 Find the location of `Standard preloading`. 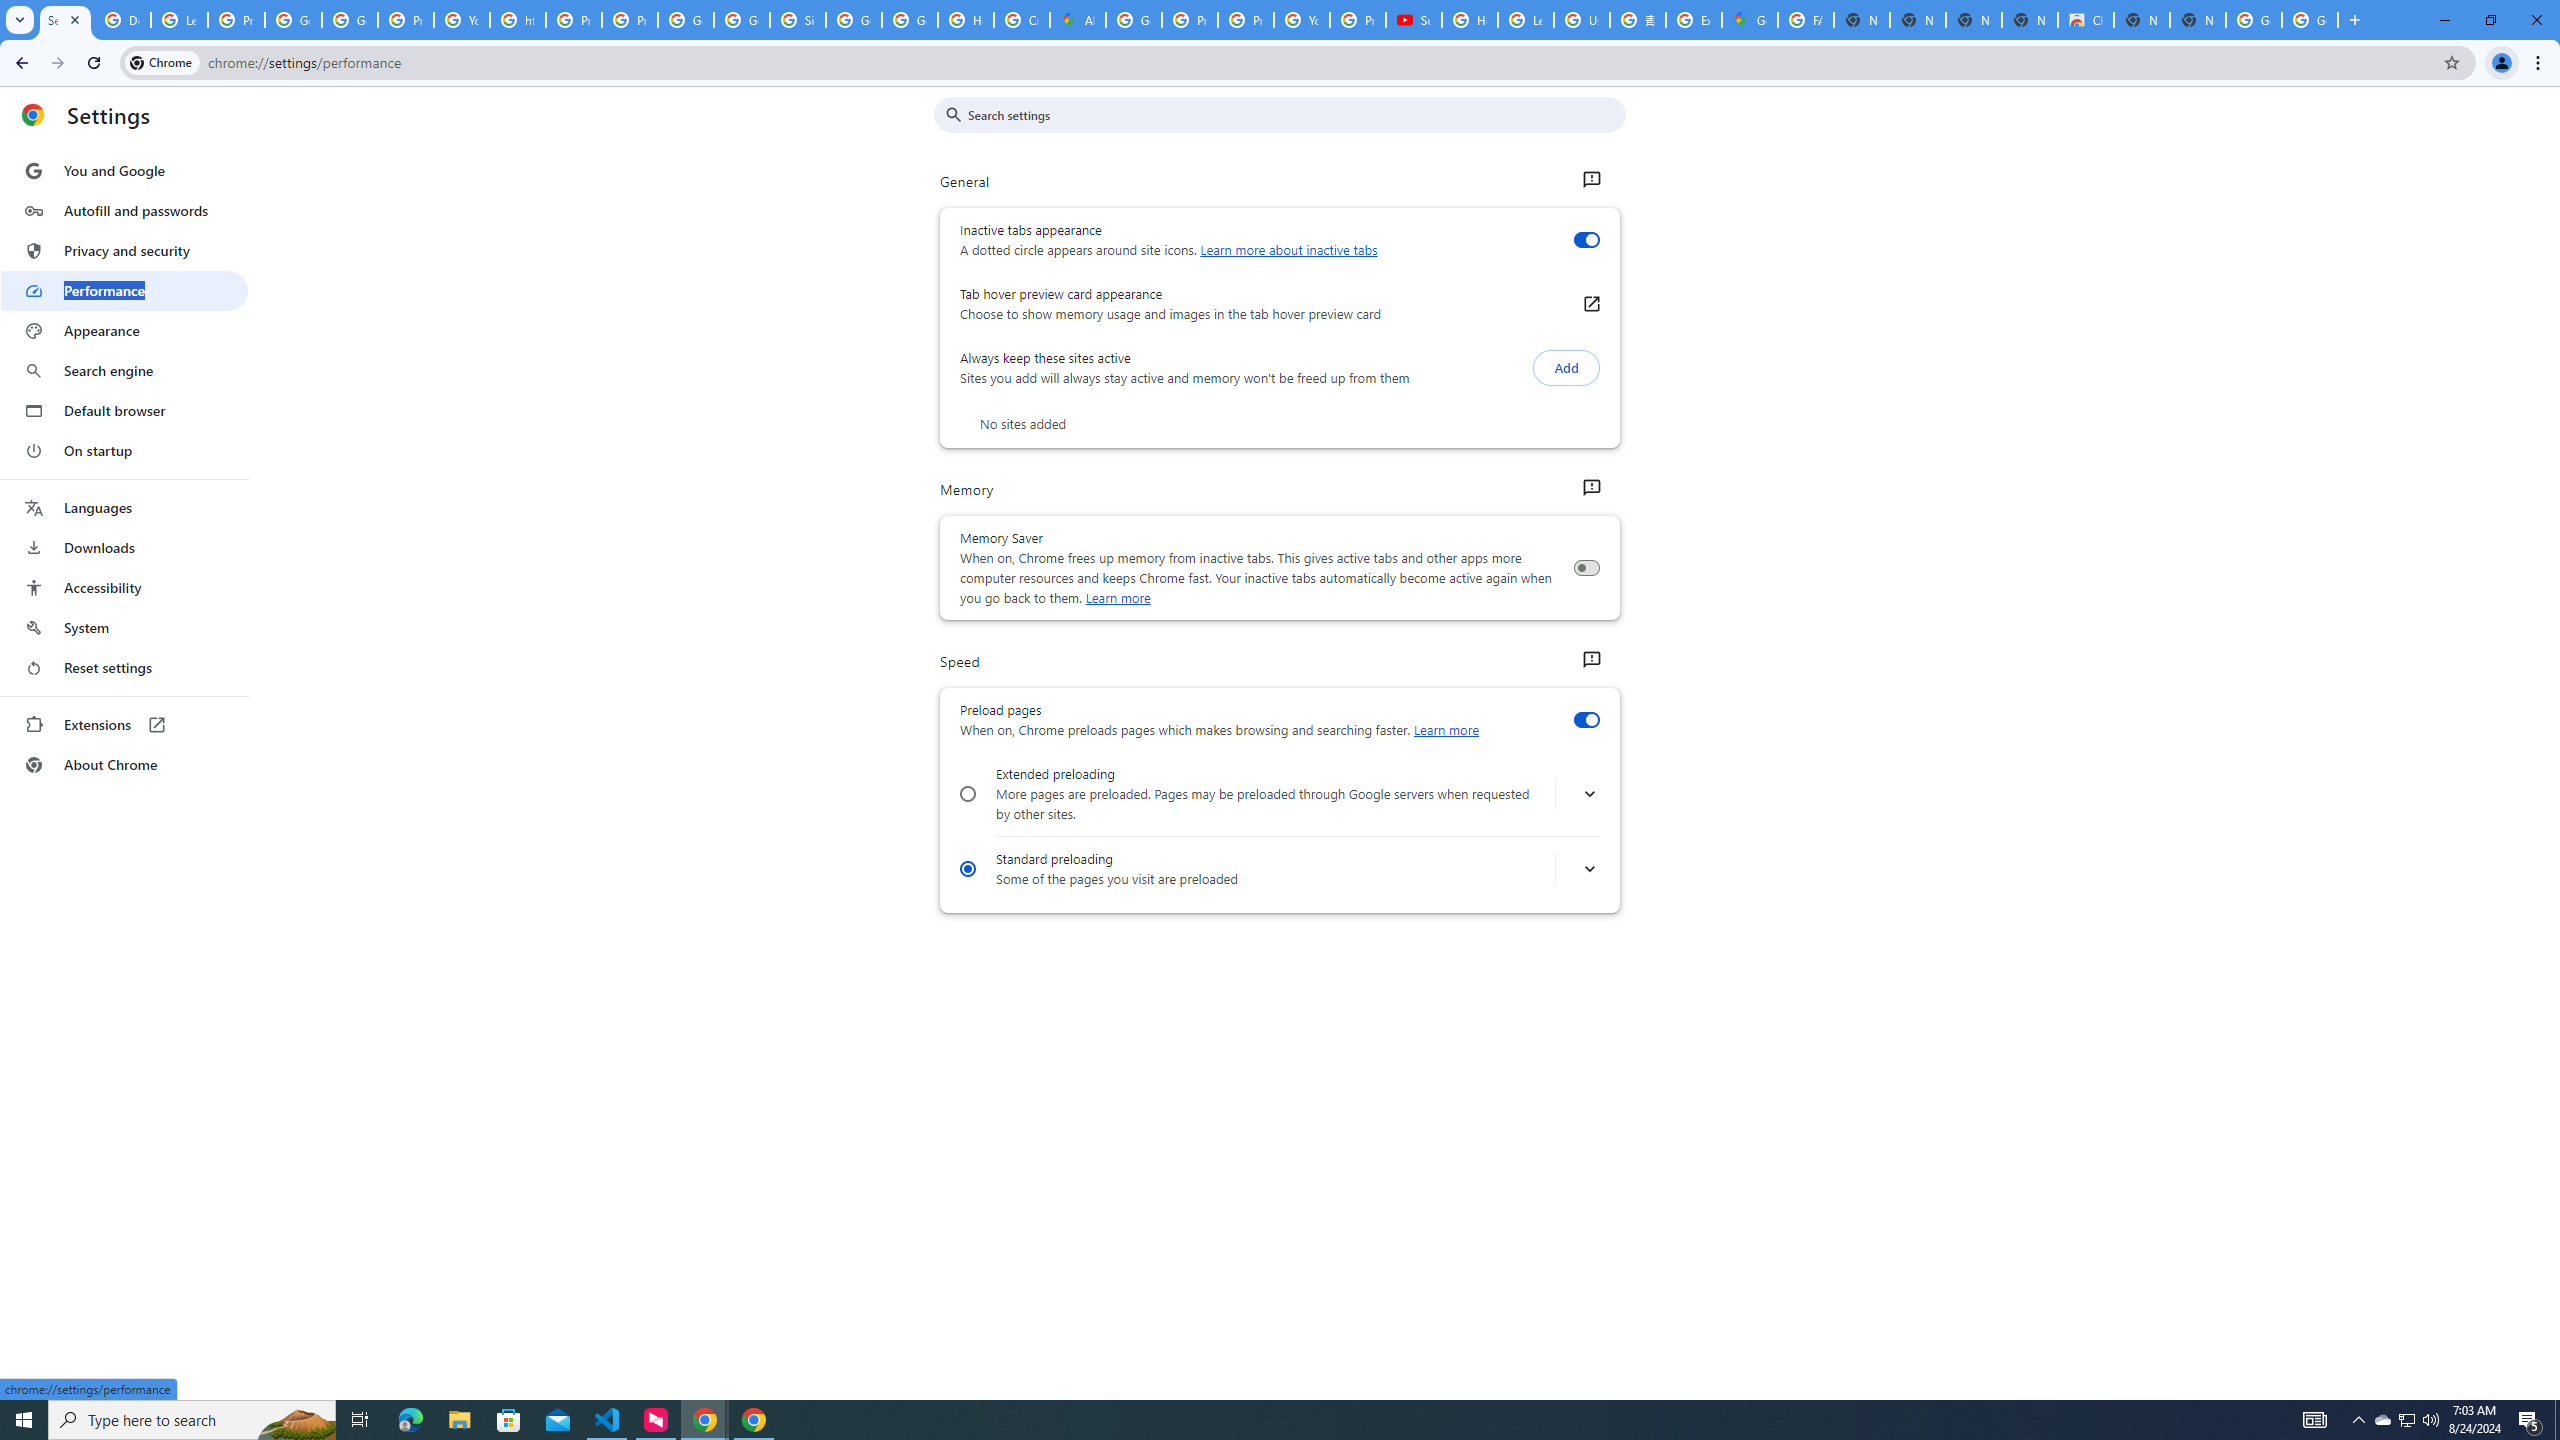

Standard preloading is located at coordinates (968, 868).